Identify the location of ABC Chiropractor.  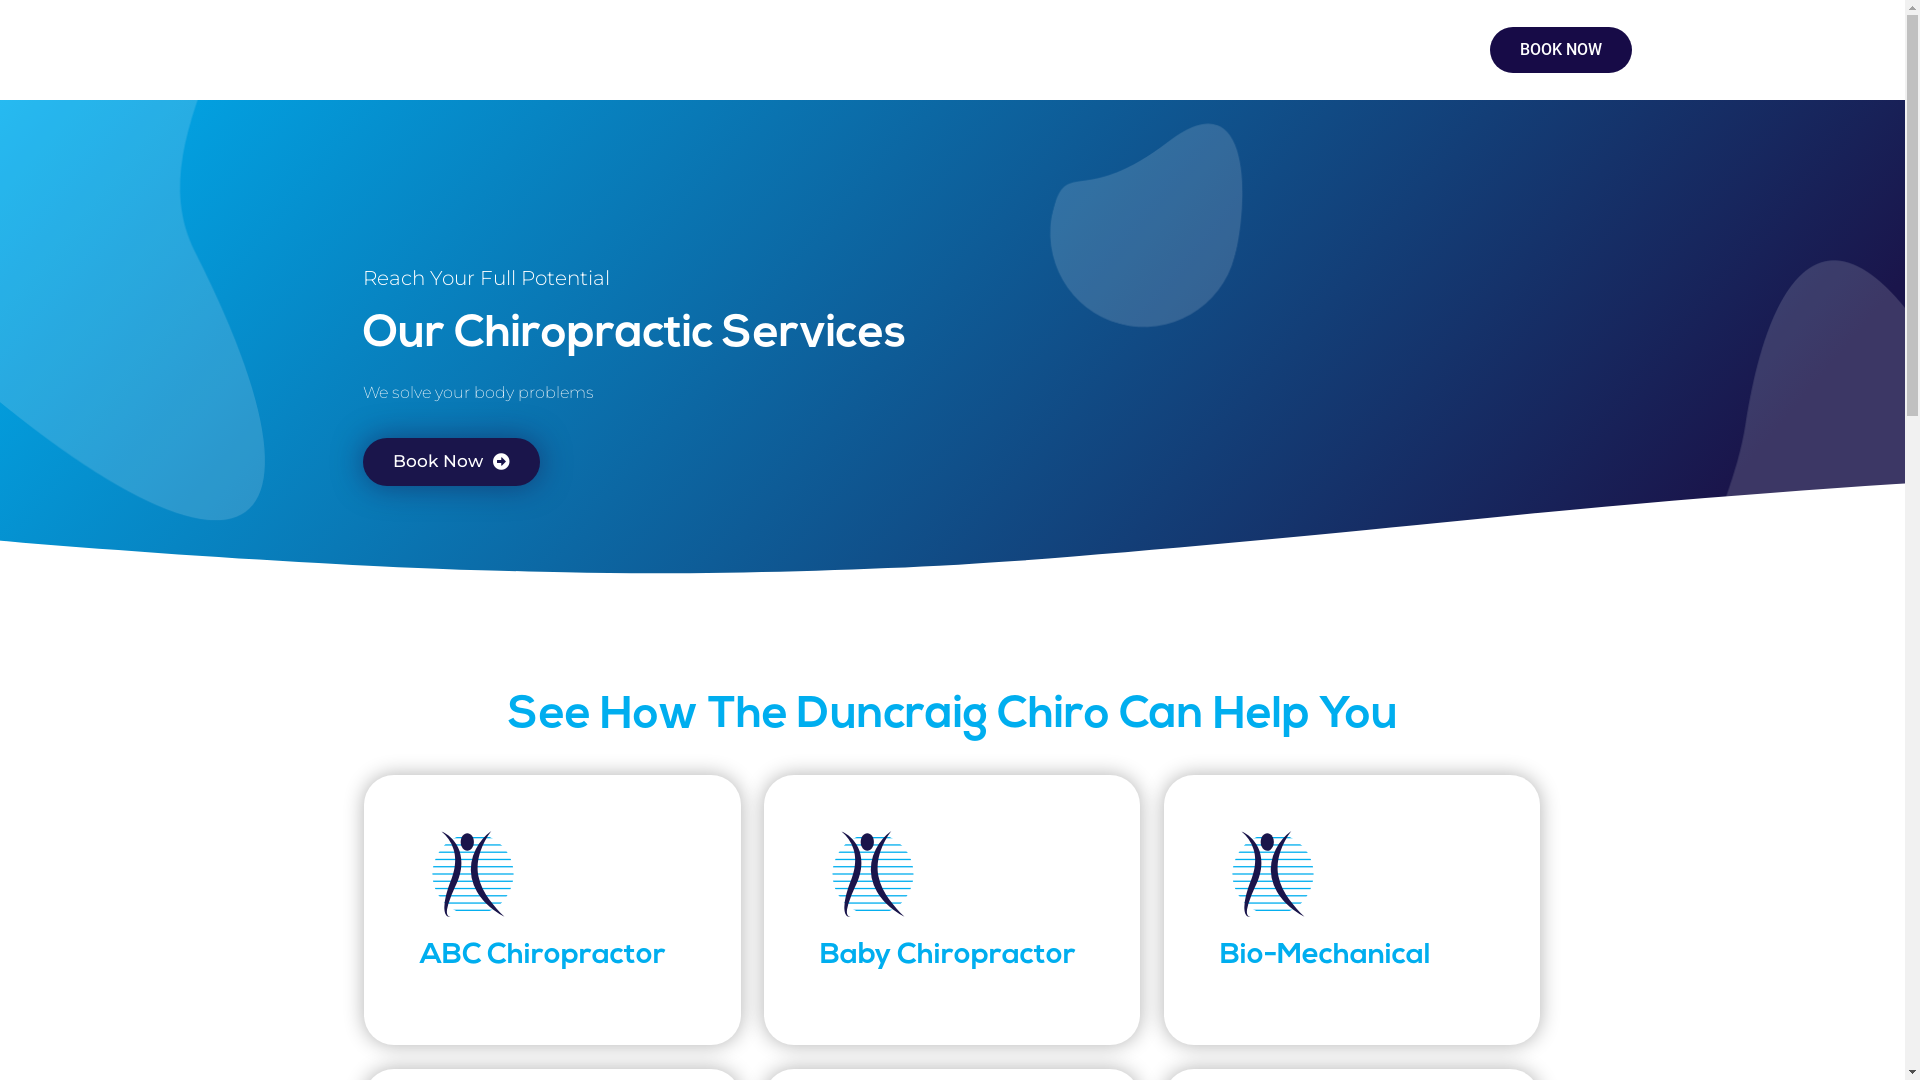
(543, 956).